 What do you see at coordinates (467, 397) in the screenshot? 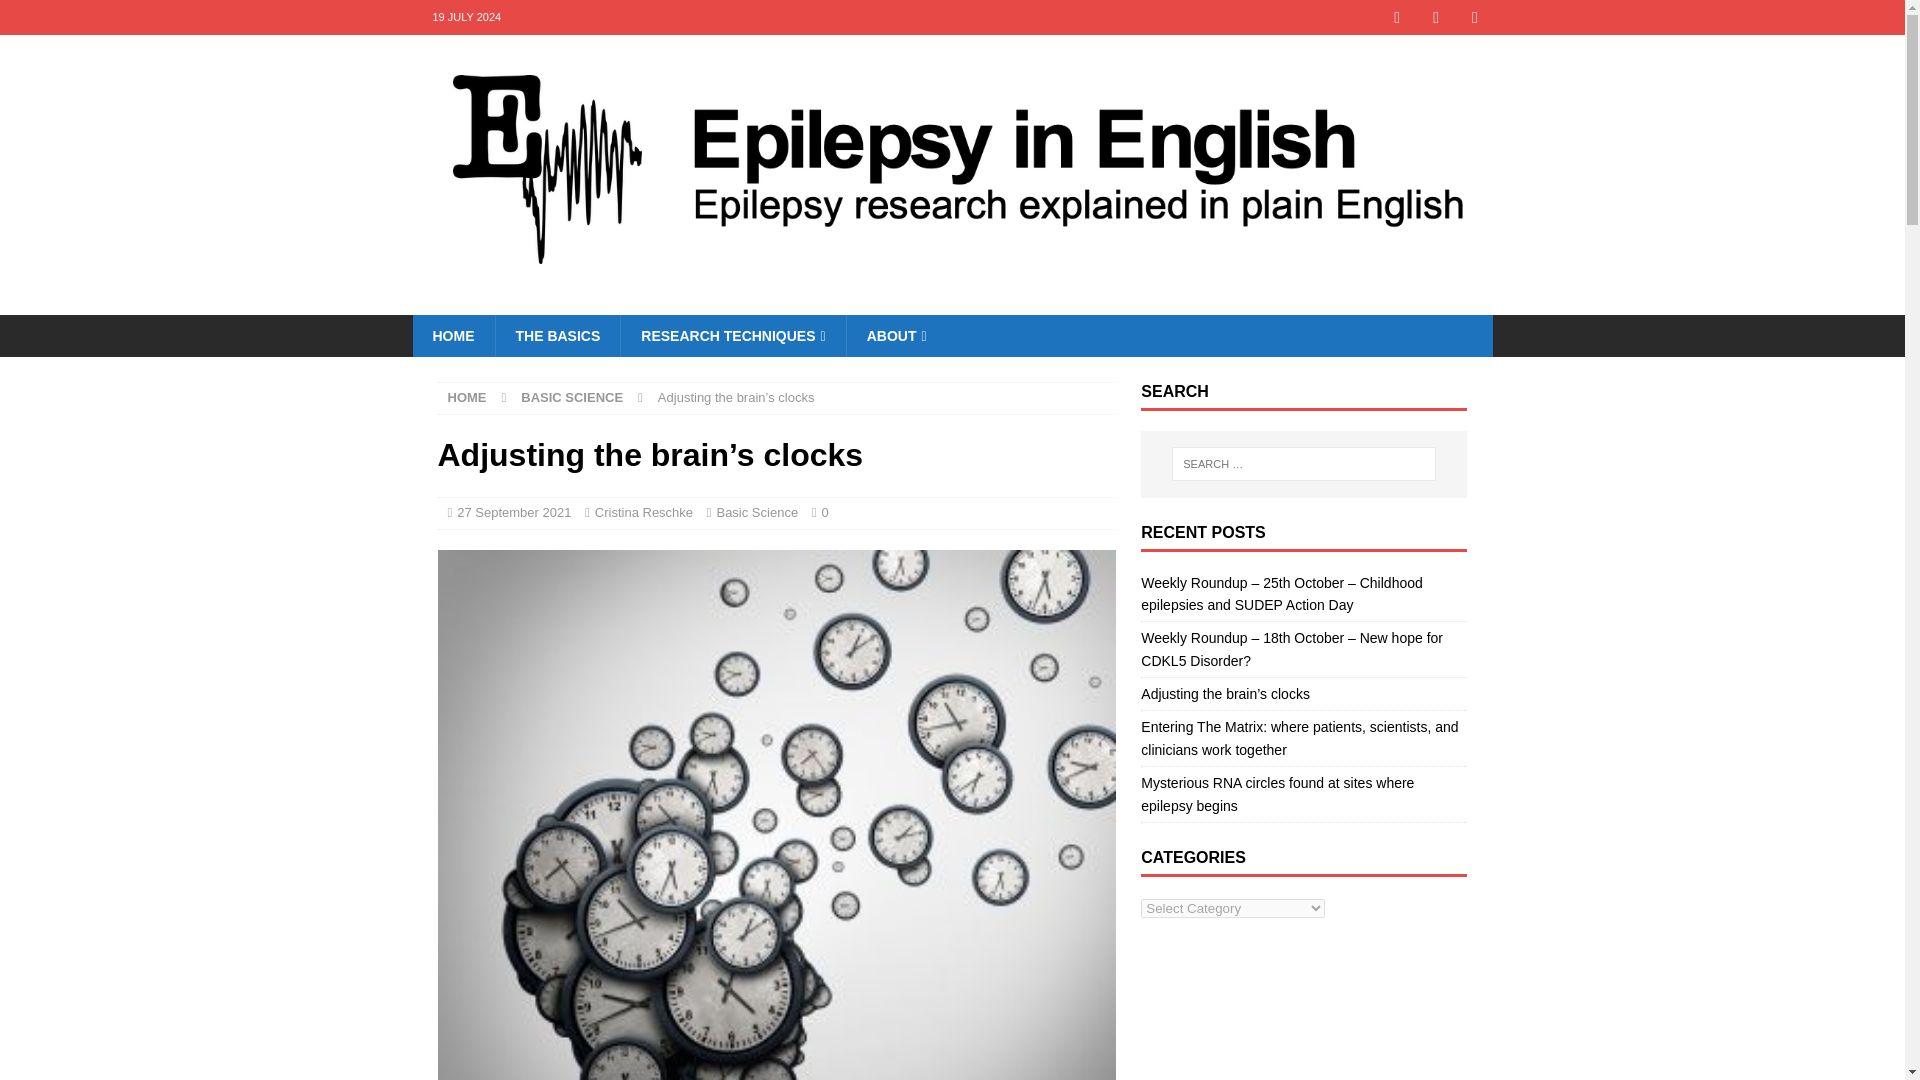
I see `HOME` at bounding box center [467, 397].